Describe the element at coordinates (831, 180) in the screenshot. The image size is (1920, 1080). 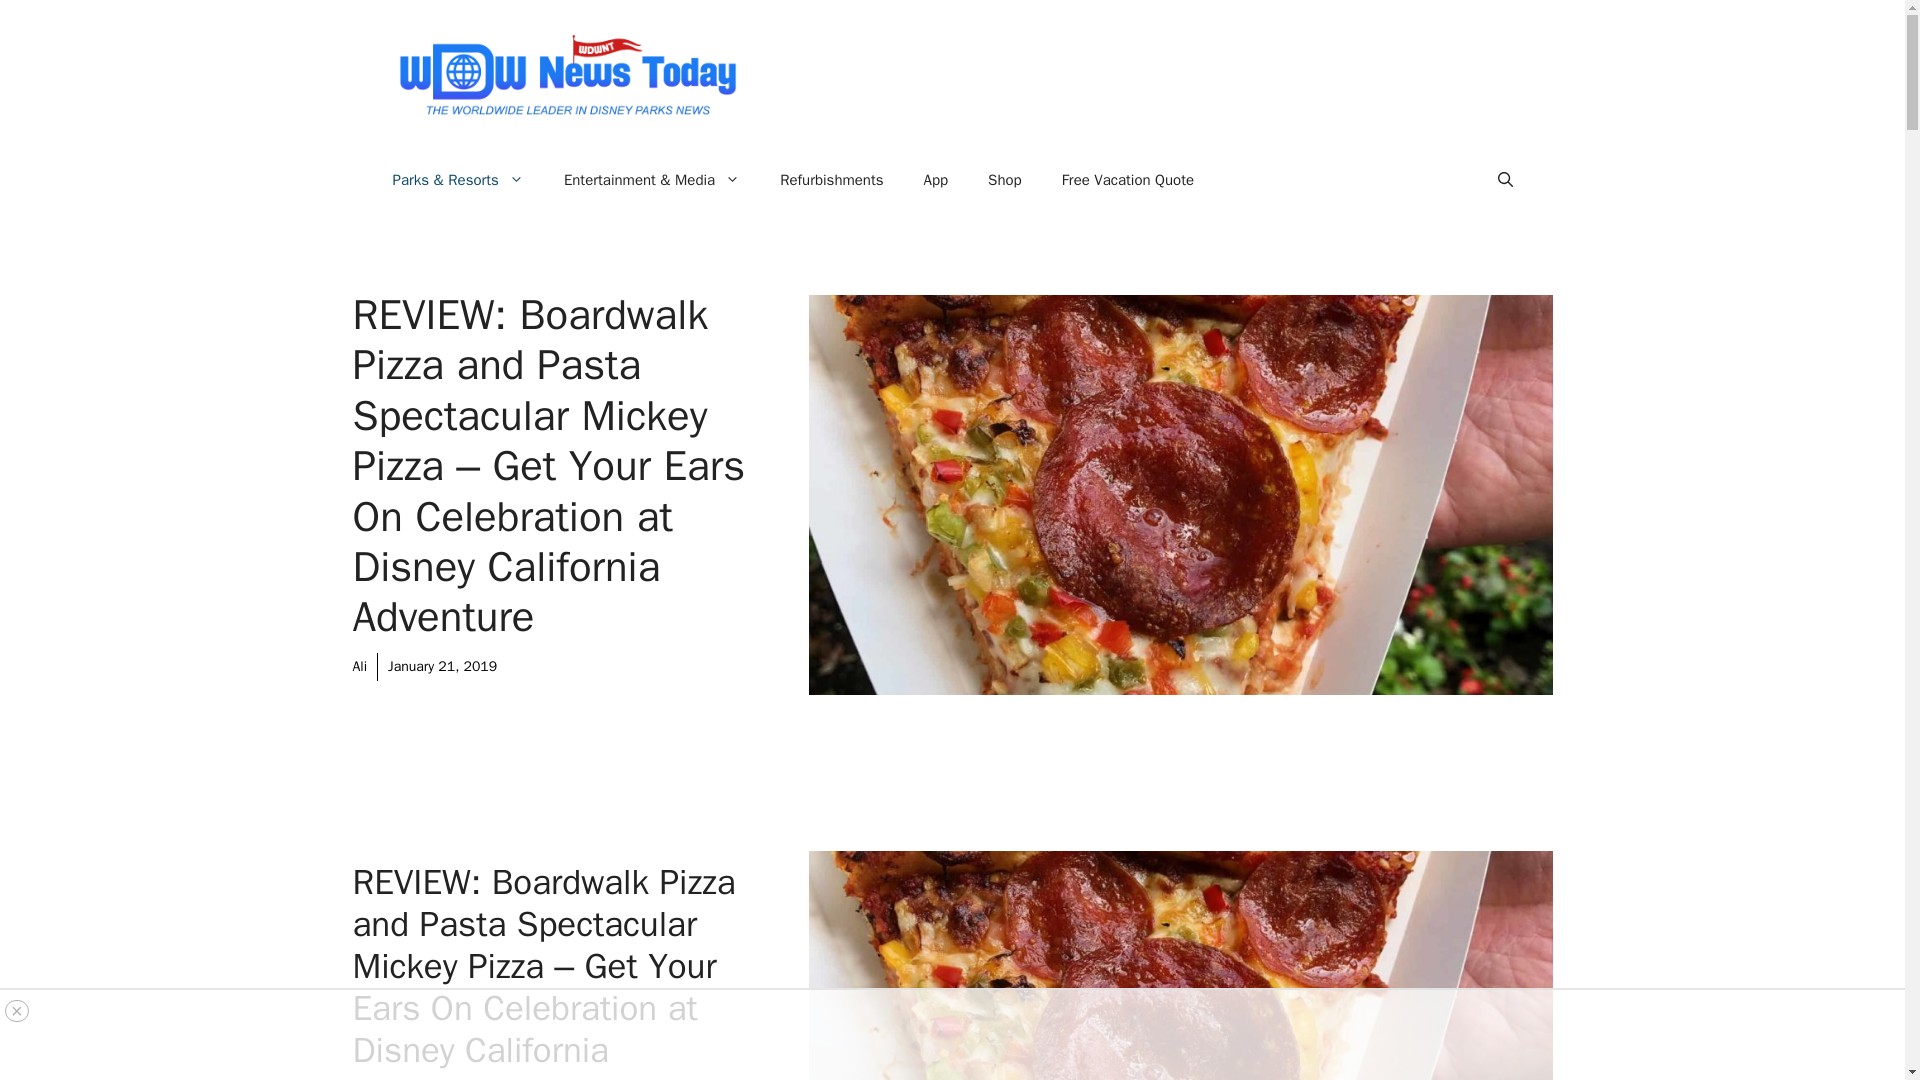
I see `Refurbishments` at that location.